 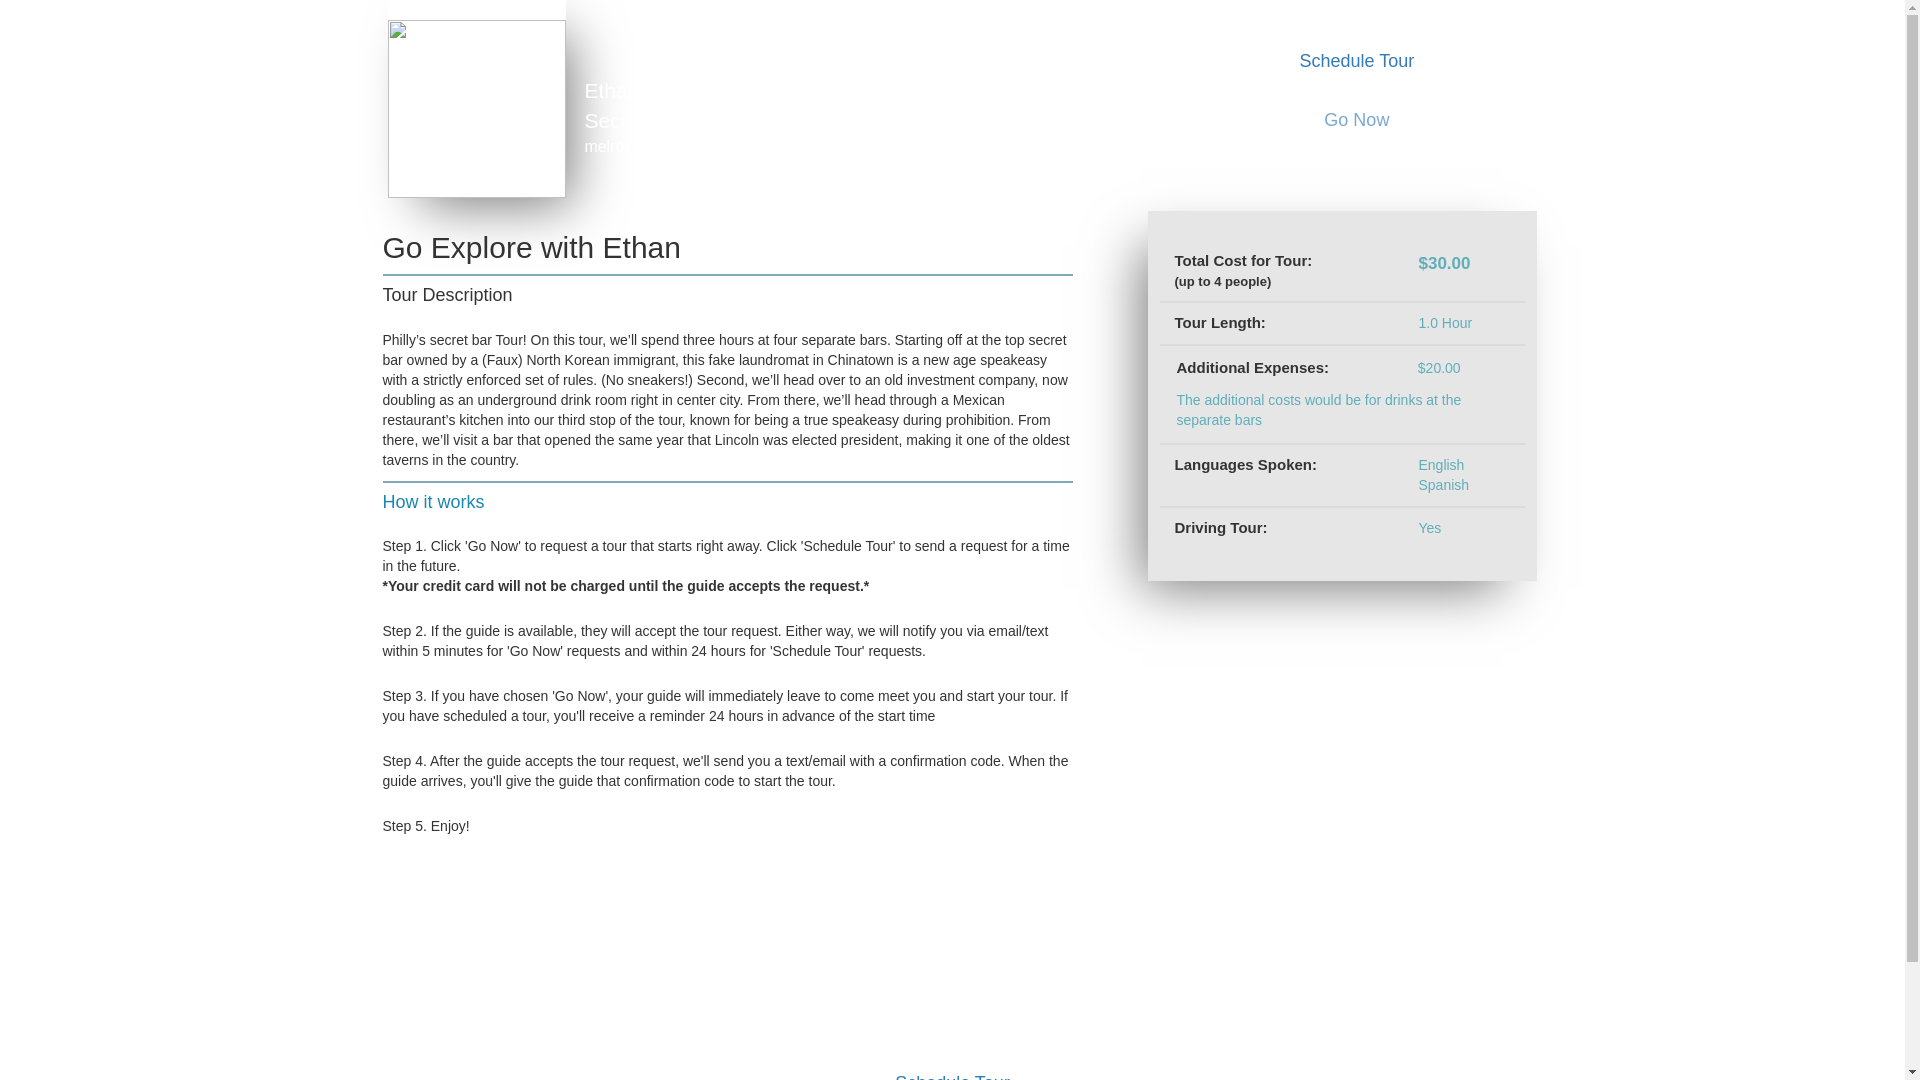 What do you see at coordinates (1356, 62) in the screenshot?
I see `Schedule Tour` at bounding box center [1356, 62].